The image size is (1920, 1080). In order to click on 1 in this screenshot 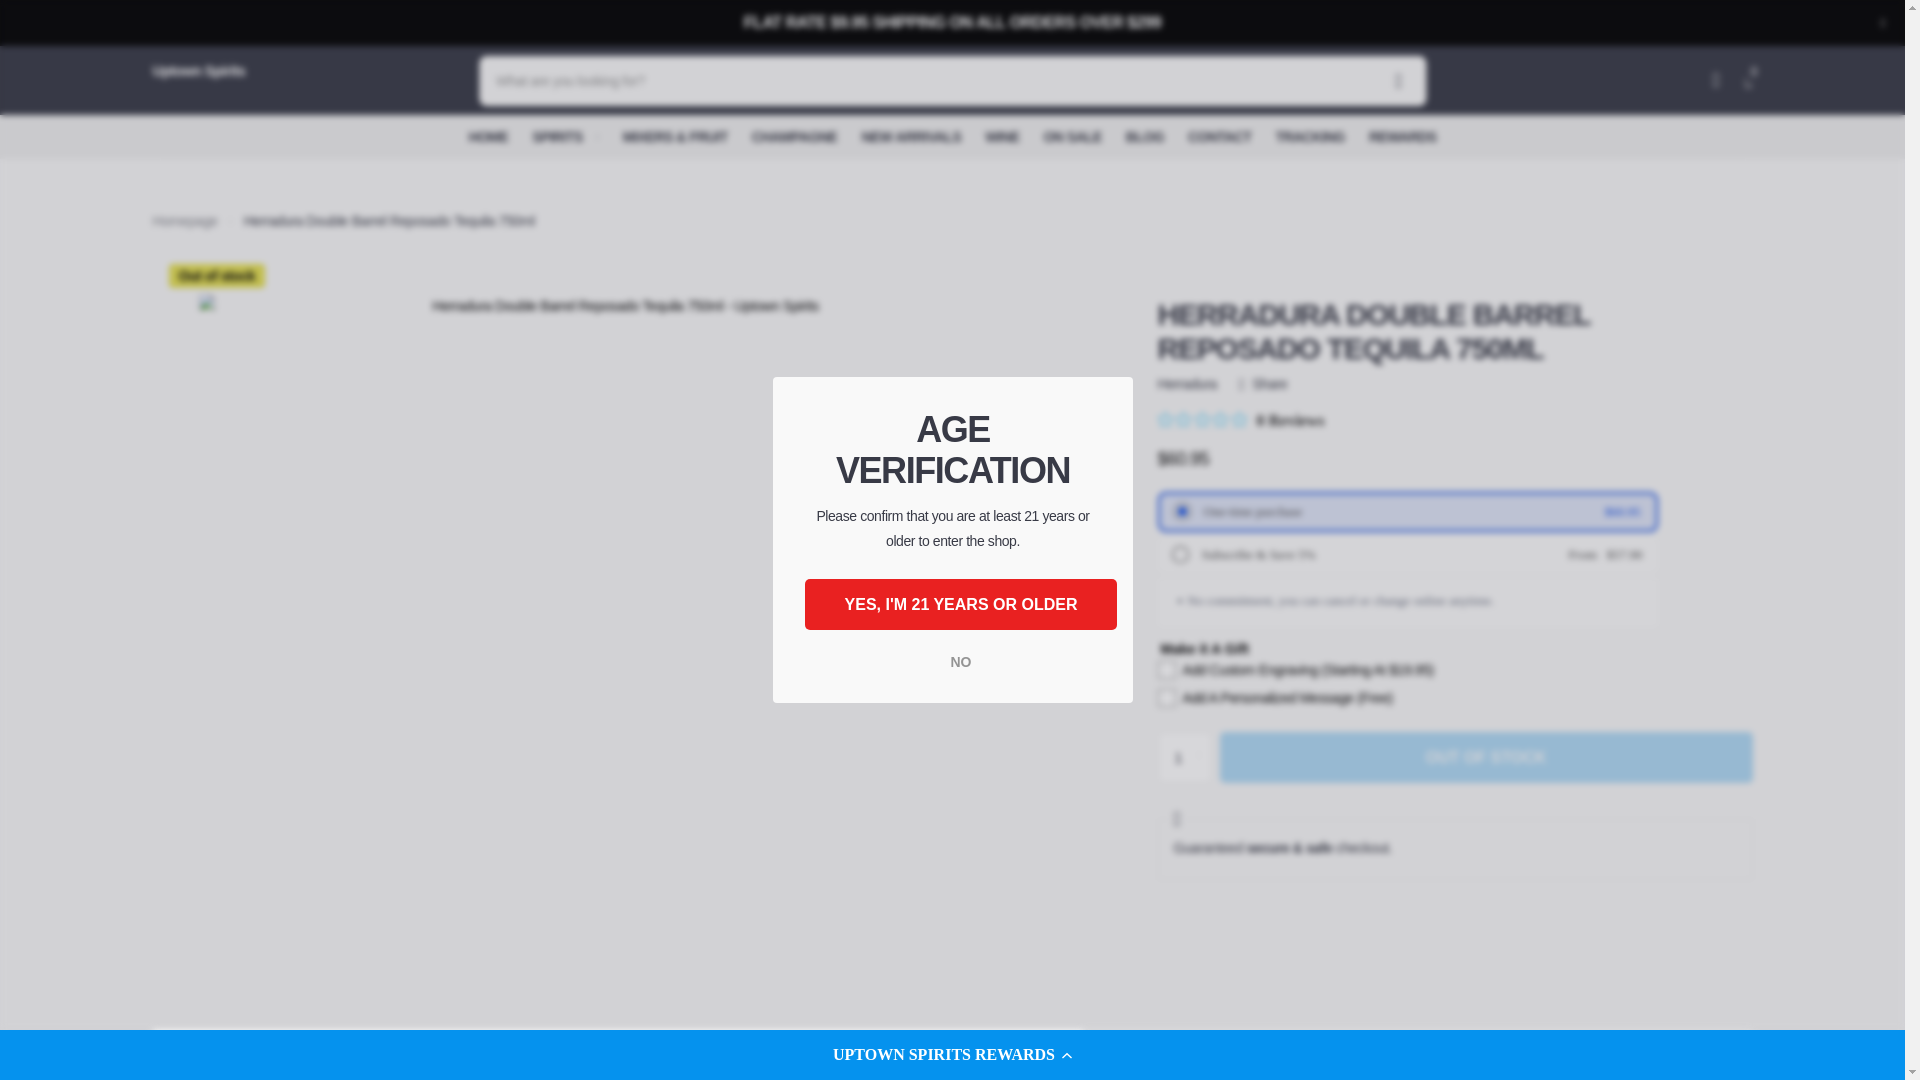, I will do `click(1184, 758)`.